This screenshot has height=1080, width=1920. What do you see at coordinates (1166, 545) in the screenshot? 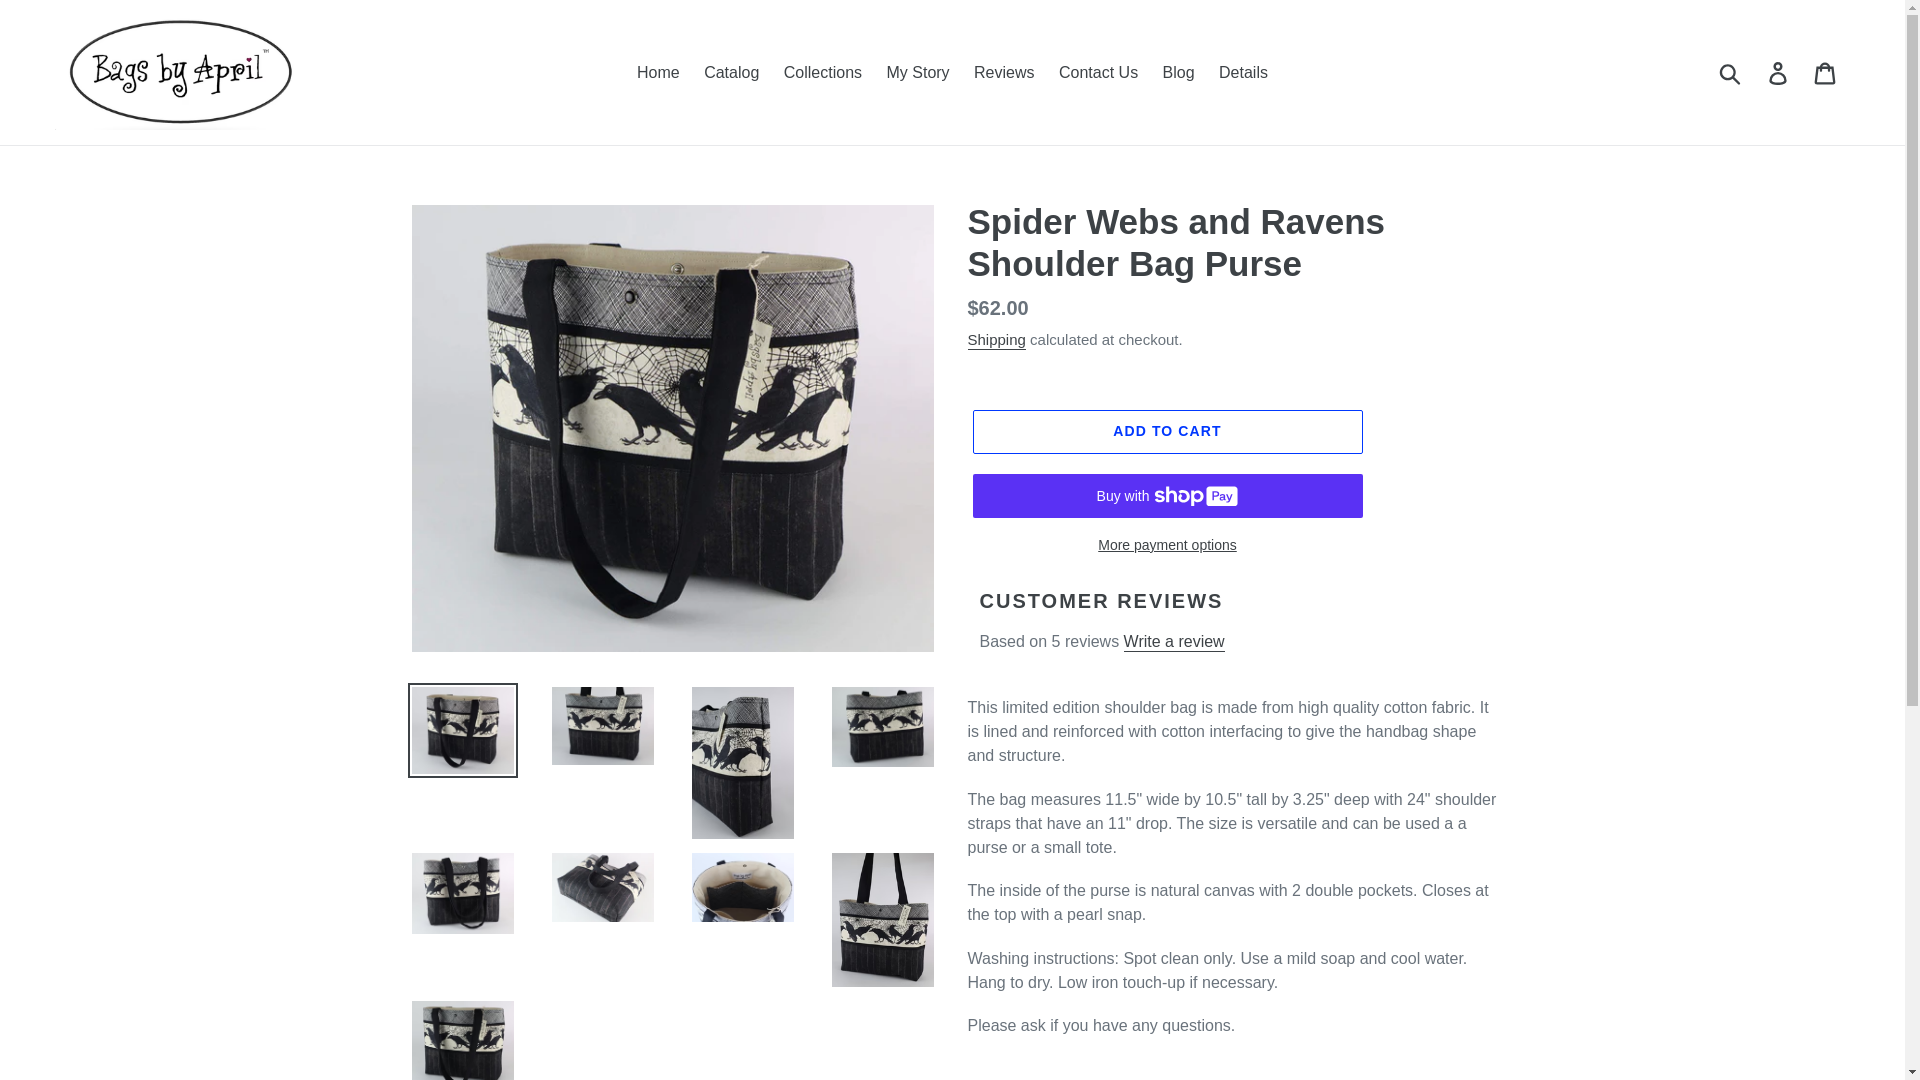
I see `More payment options` at bounding box center [1166, 545].